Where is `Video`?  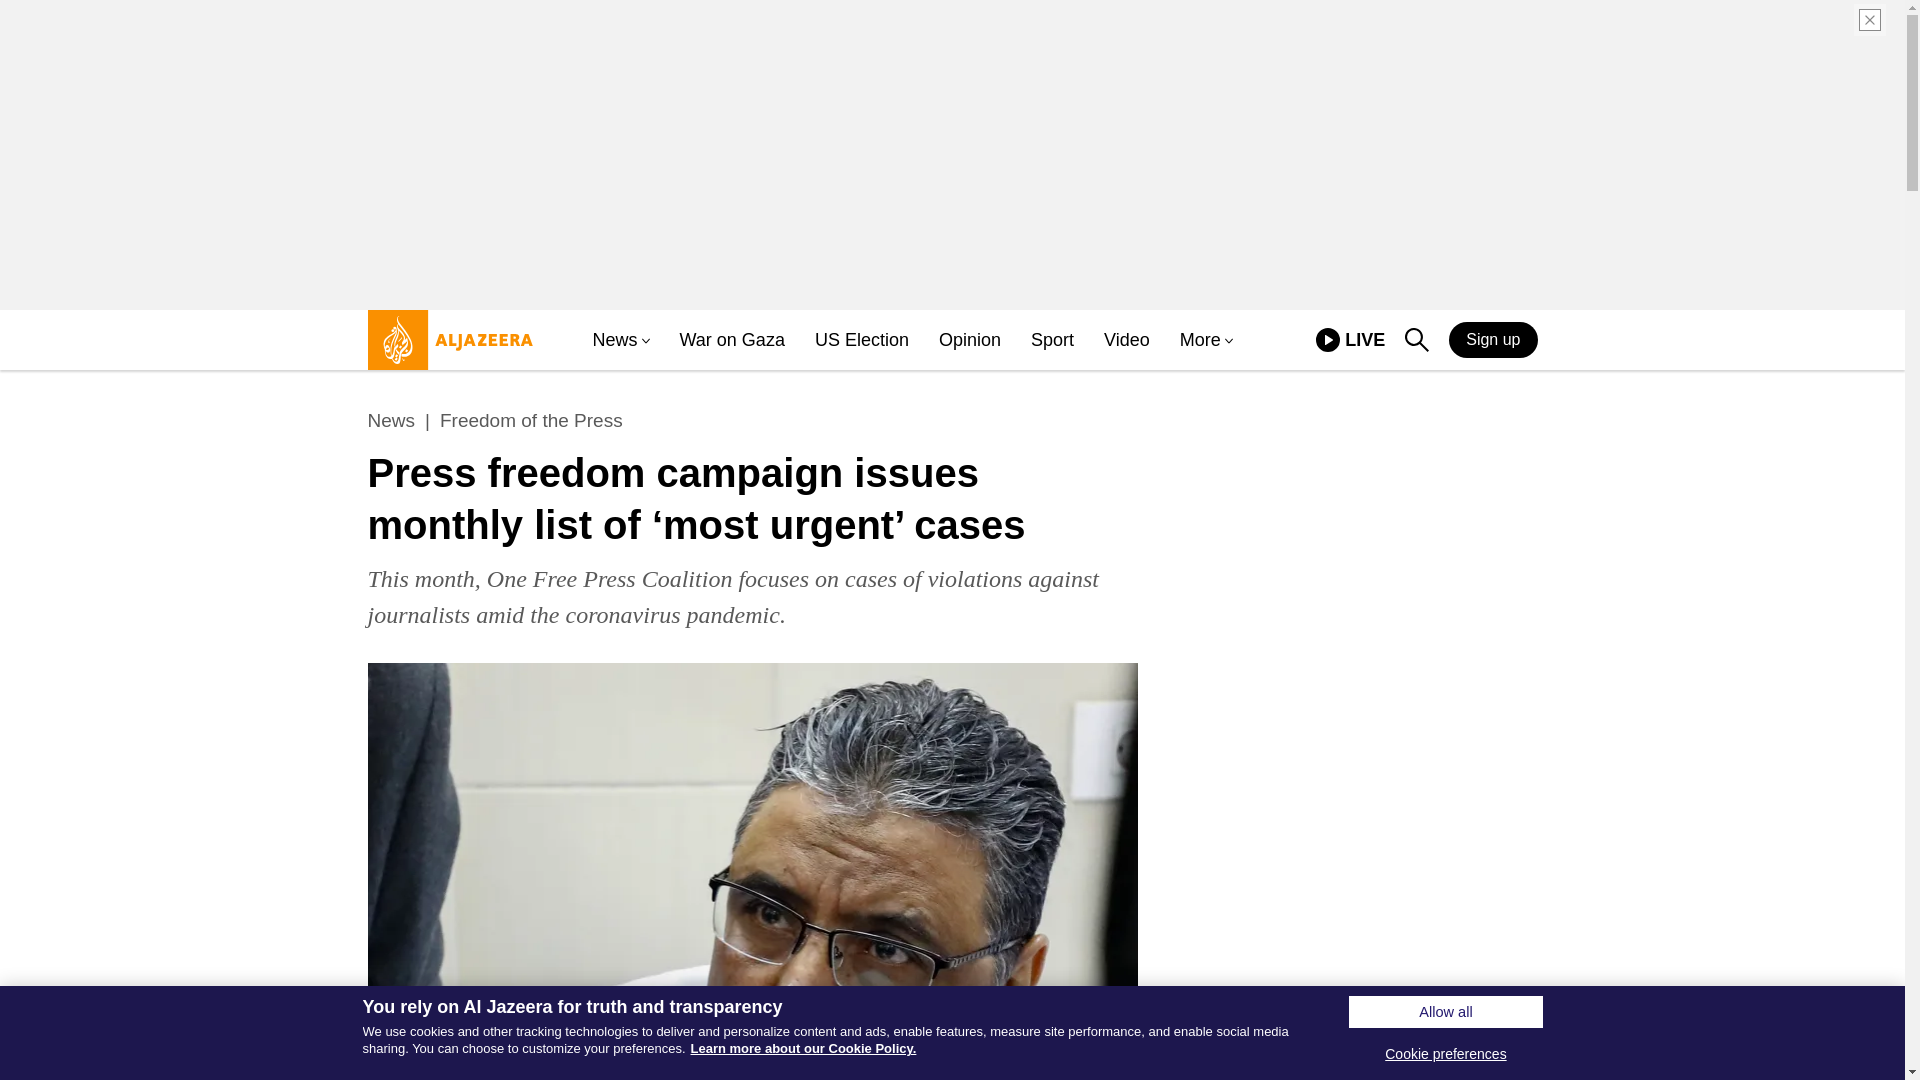 Video is located at coordinates (1127, 340).